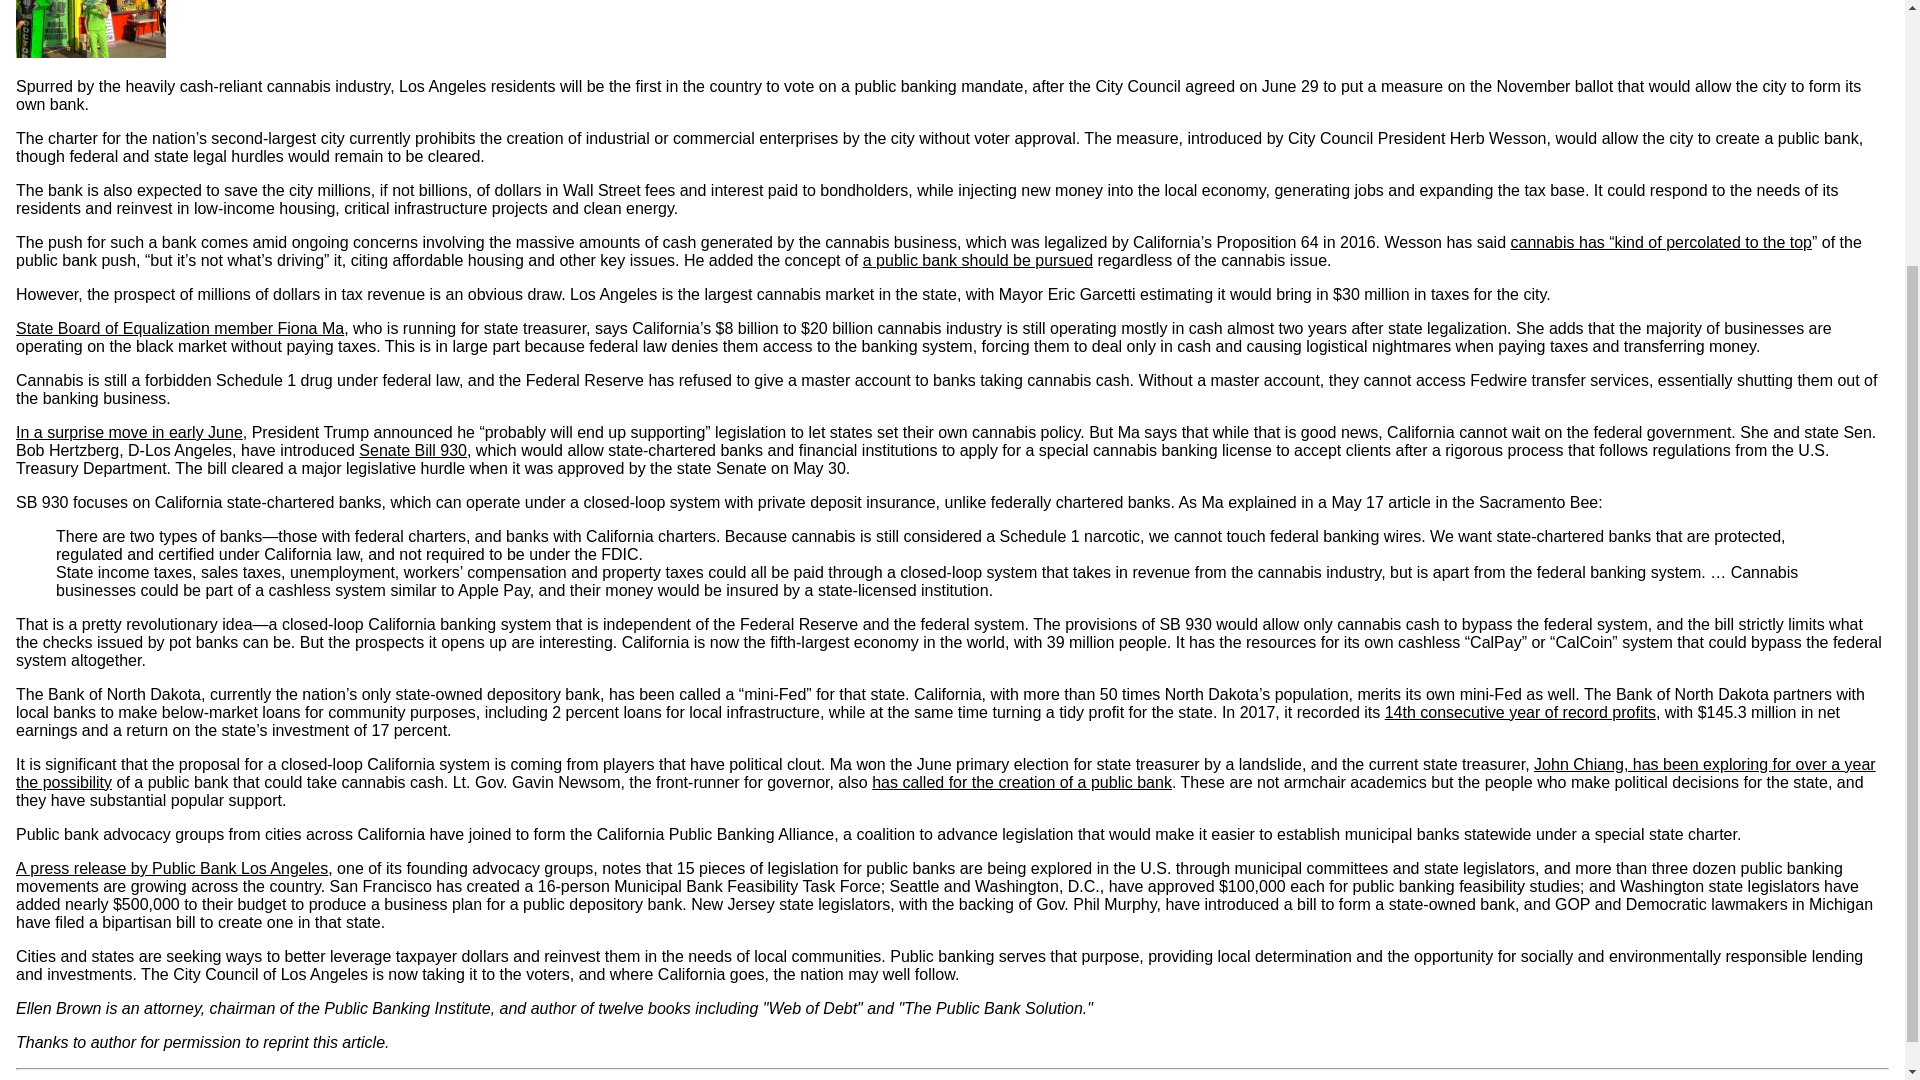 This screenshot has width=1920, height=1080. I want to click on A press release by Public Bank Los Angeles, so click(172, 868).